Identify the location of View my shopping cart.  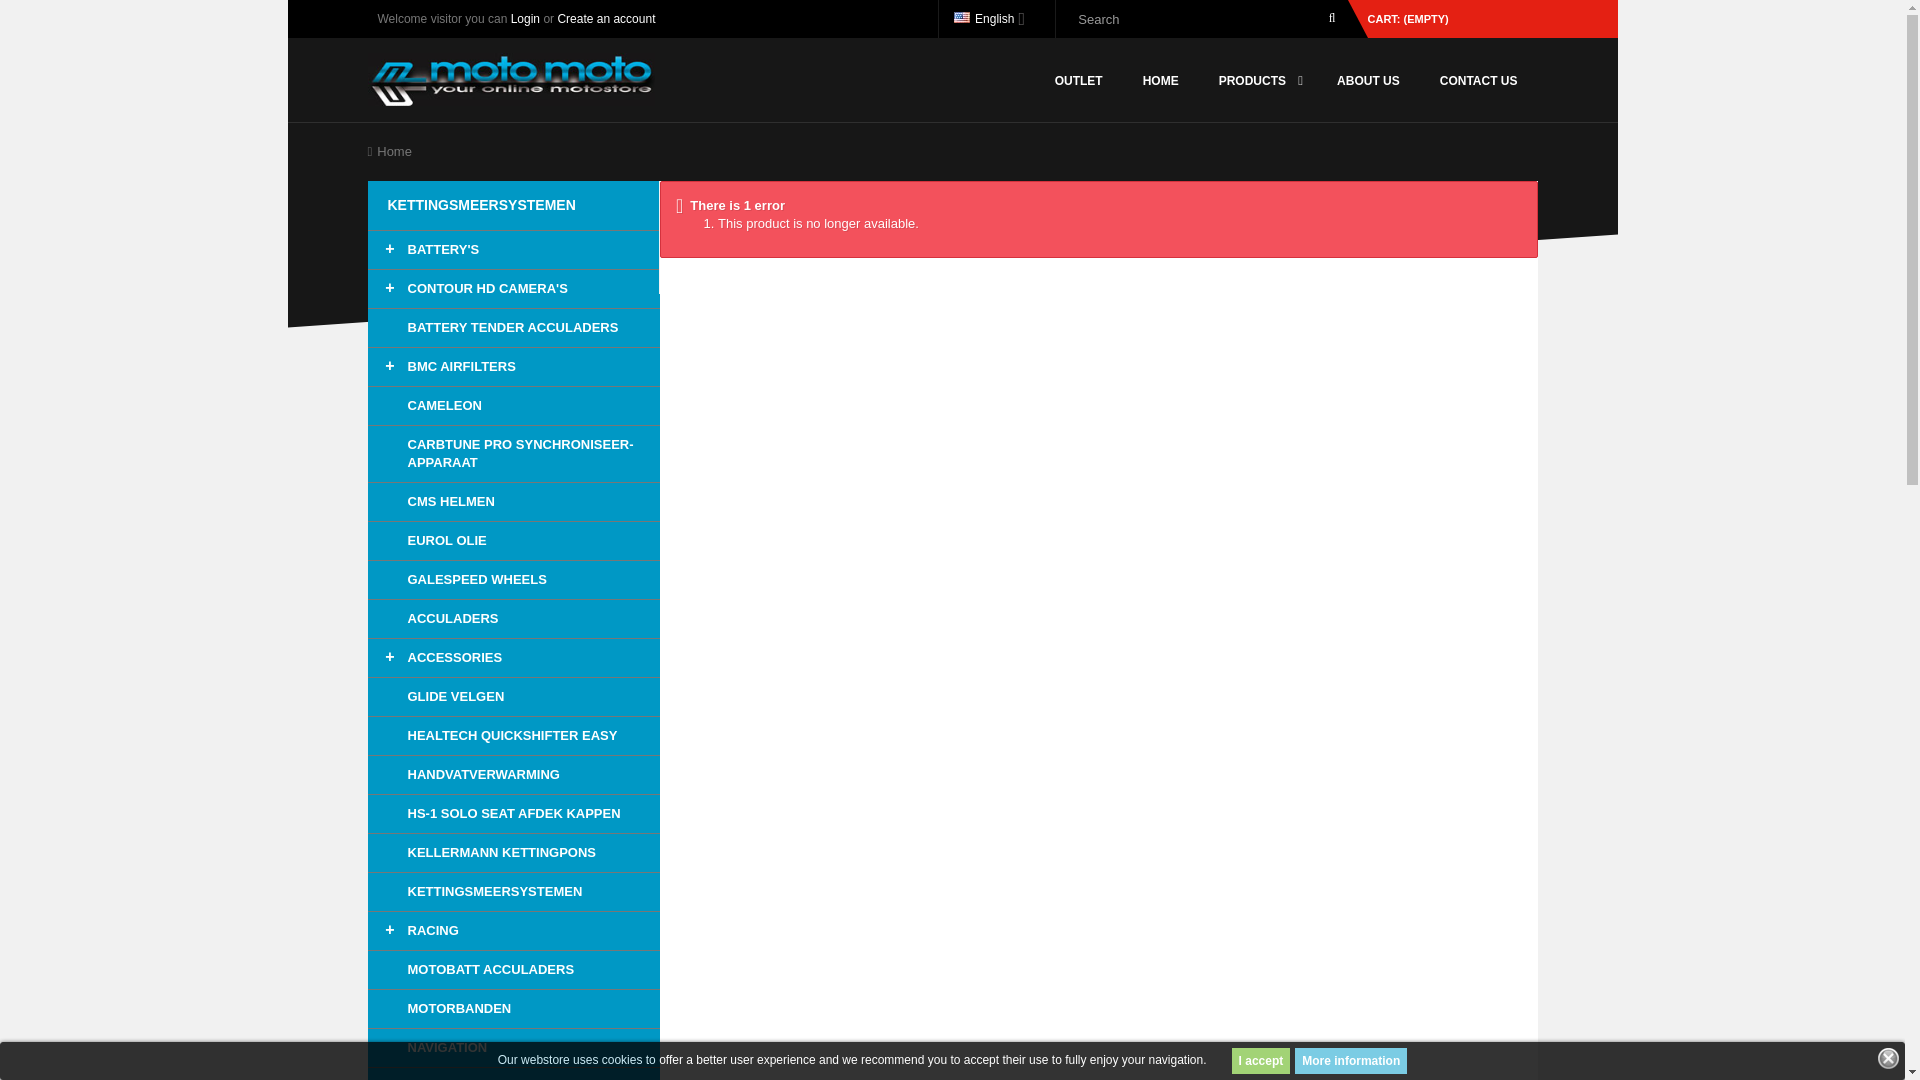
(1452, 18).